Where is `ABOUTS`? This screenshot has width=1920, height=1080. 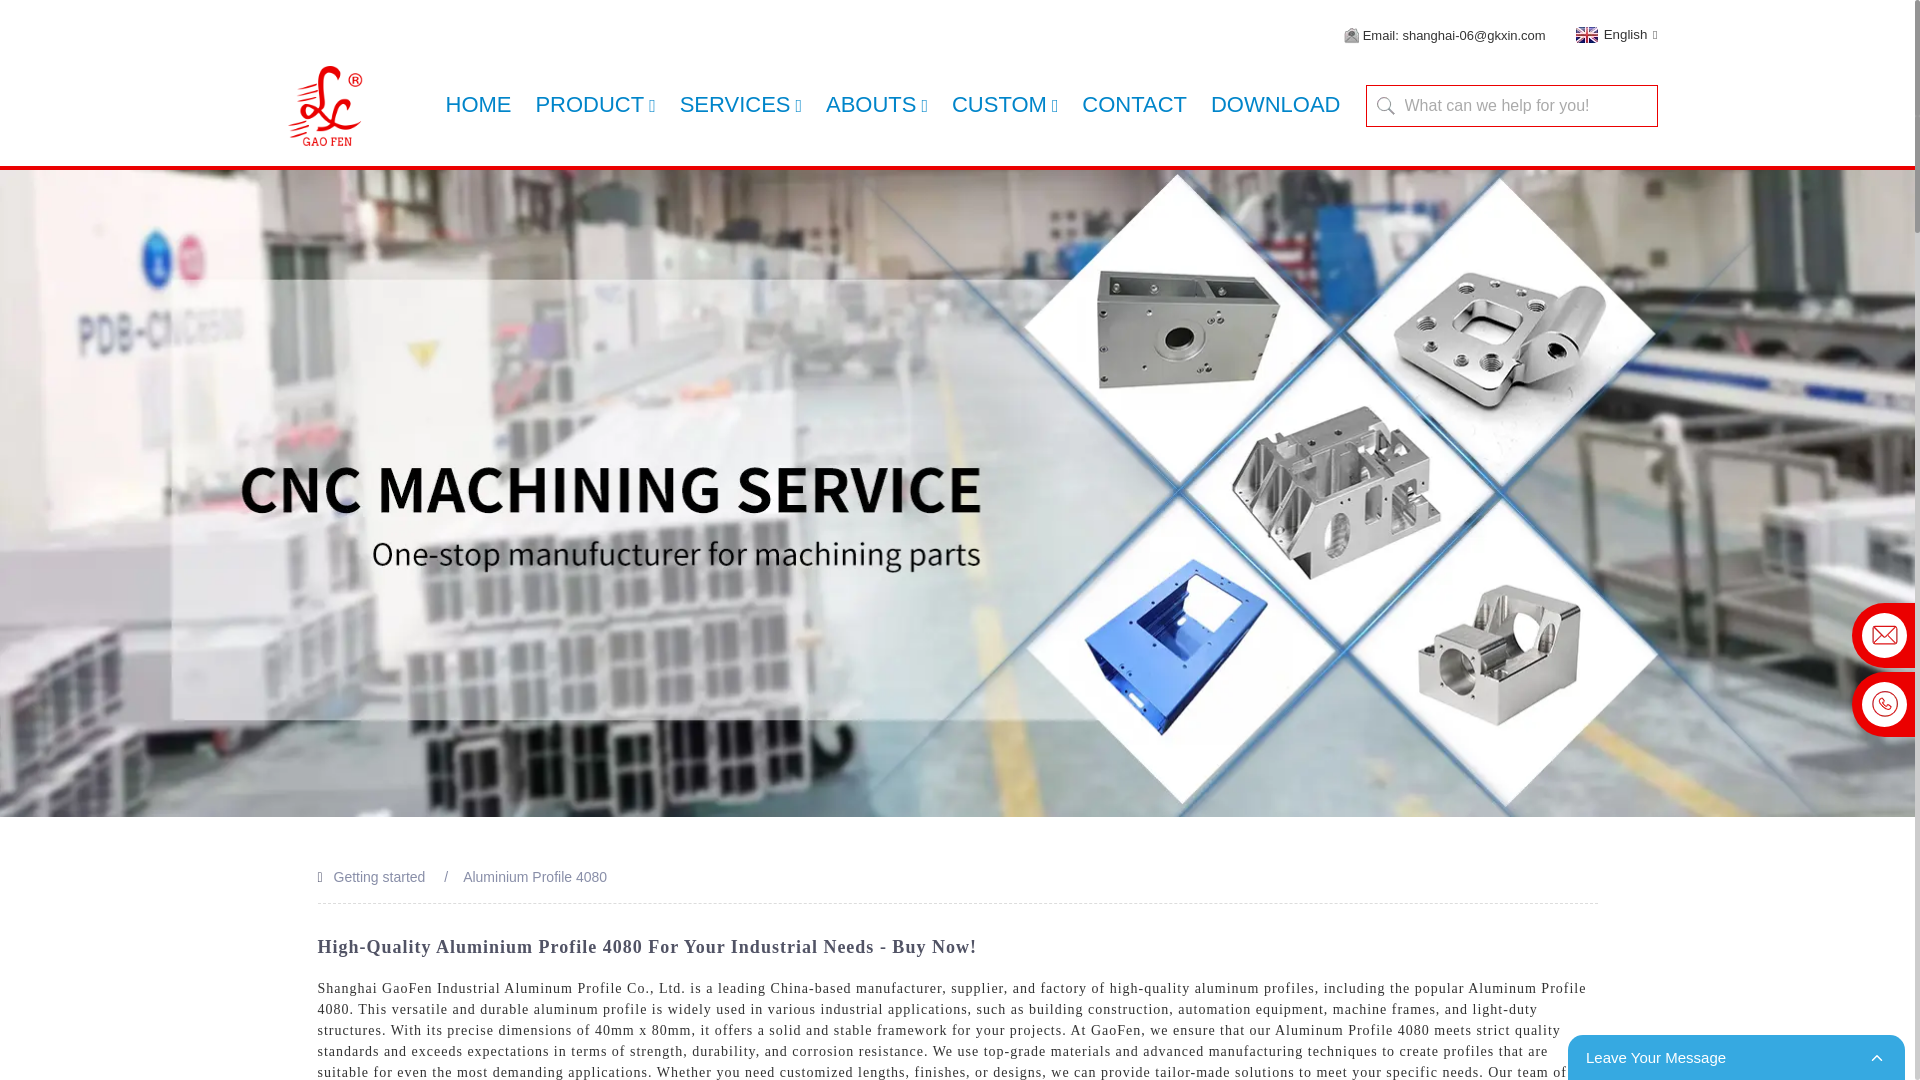
ABOUTS is located at coordinates (876, 105).